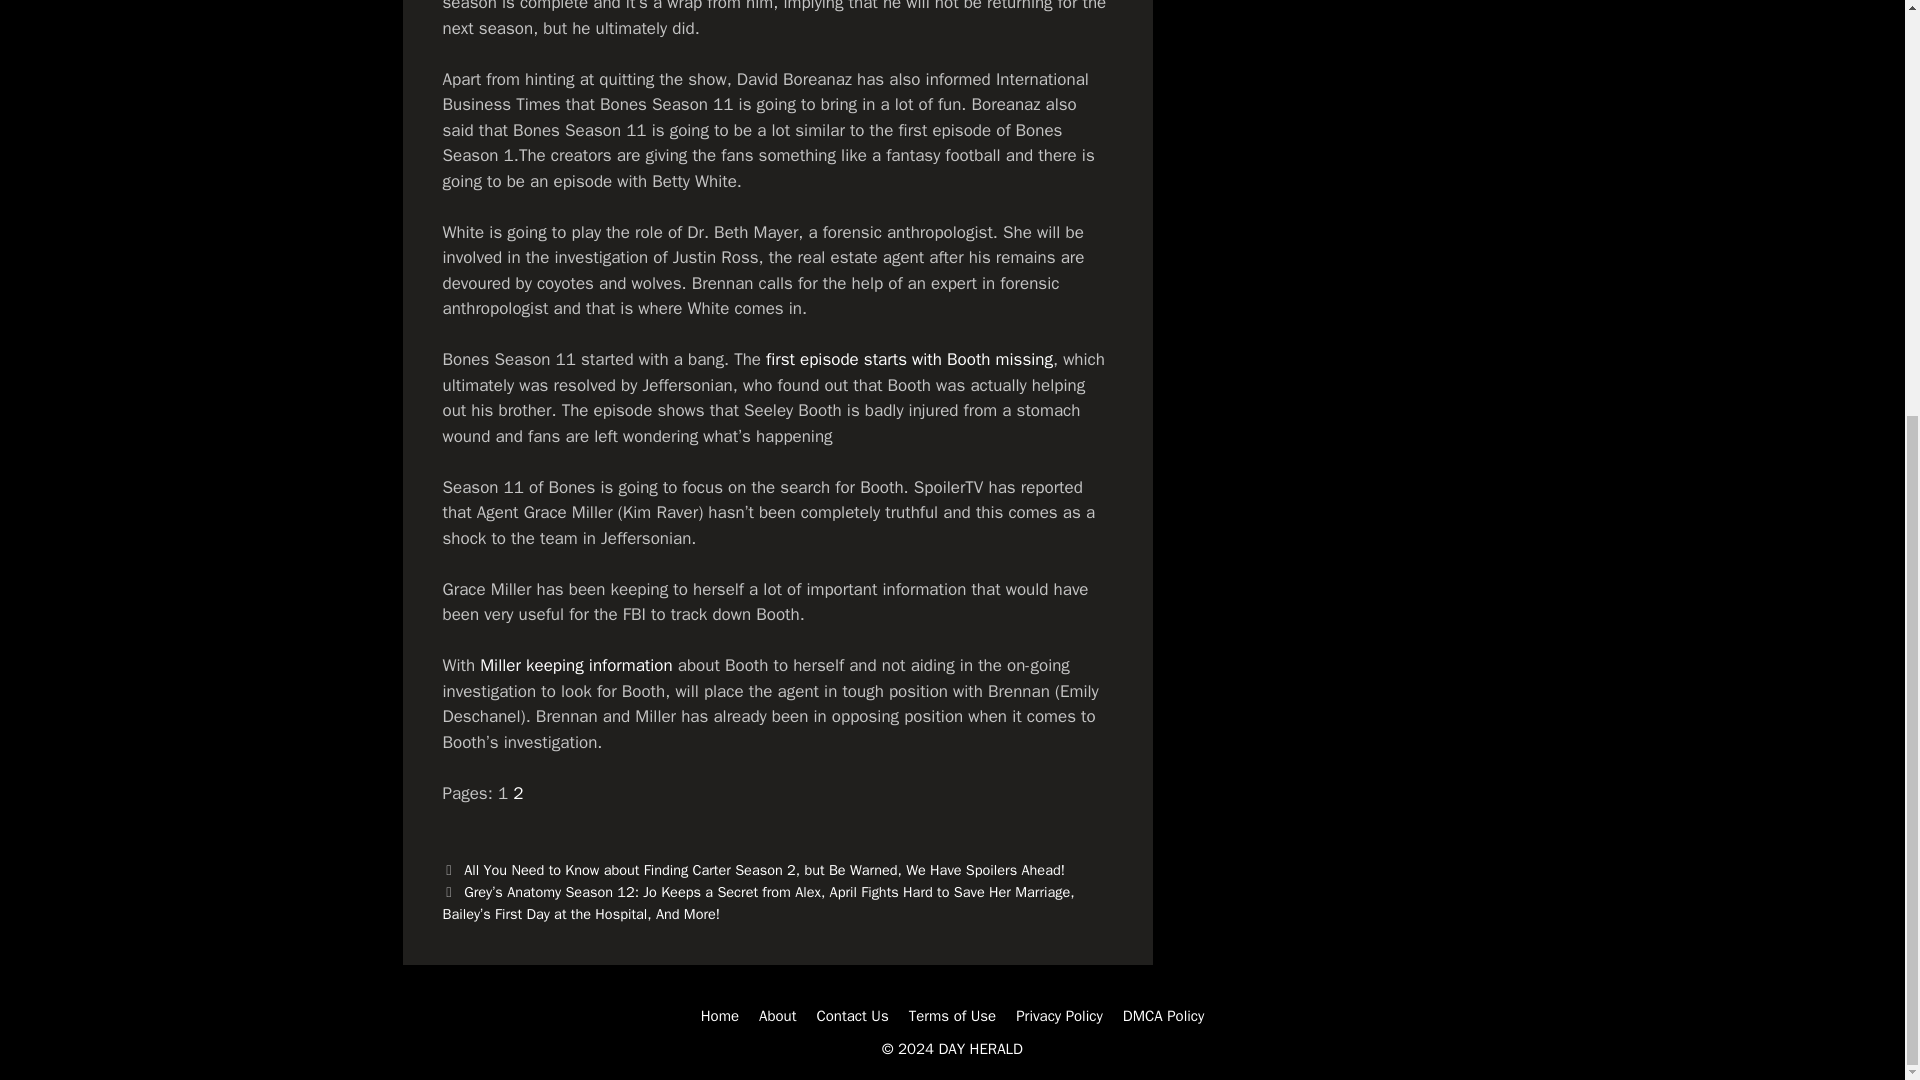 This screenshot has height=1080, width=1920. What do you see at coordinates (852, 1015) in the screenshot?
I see `Contact Us` at bounding box center [852, 1015].